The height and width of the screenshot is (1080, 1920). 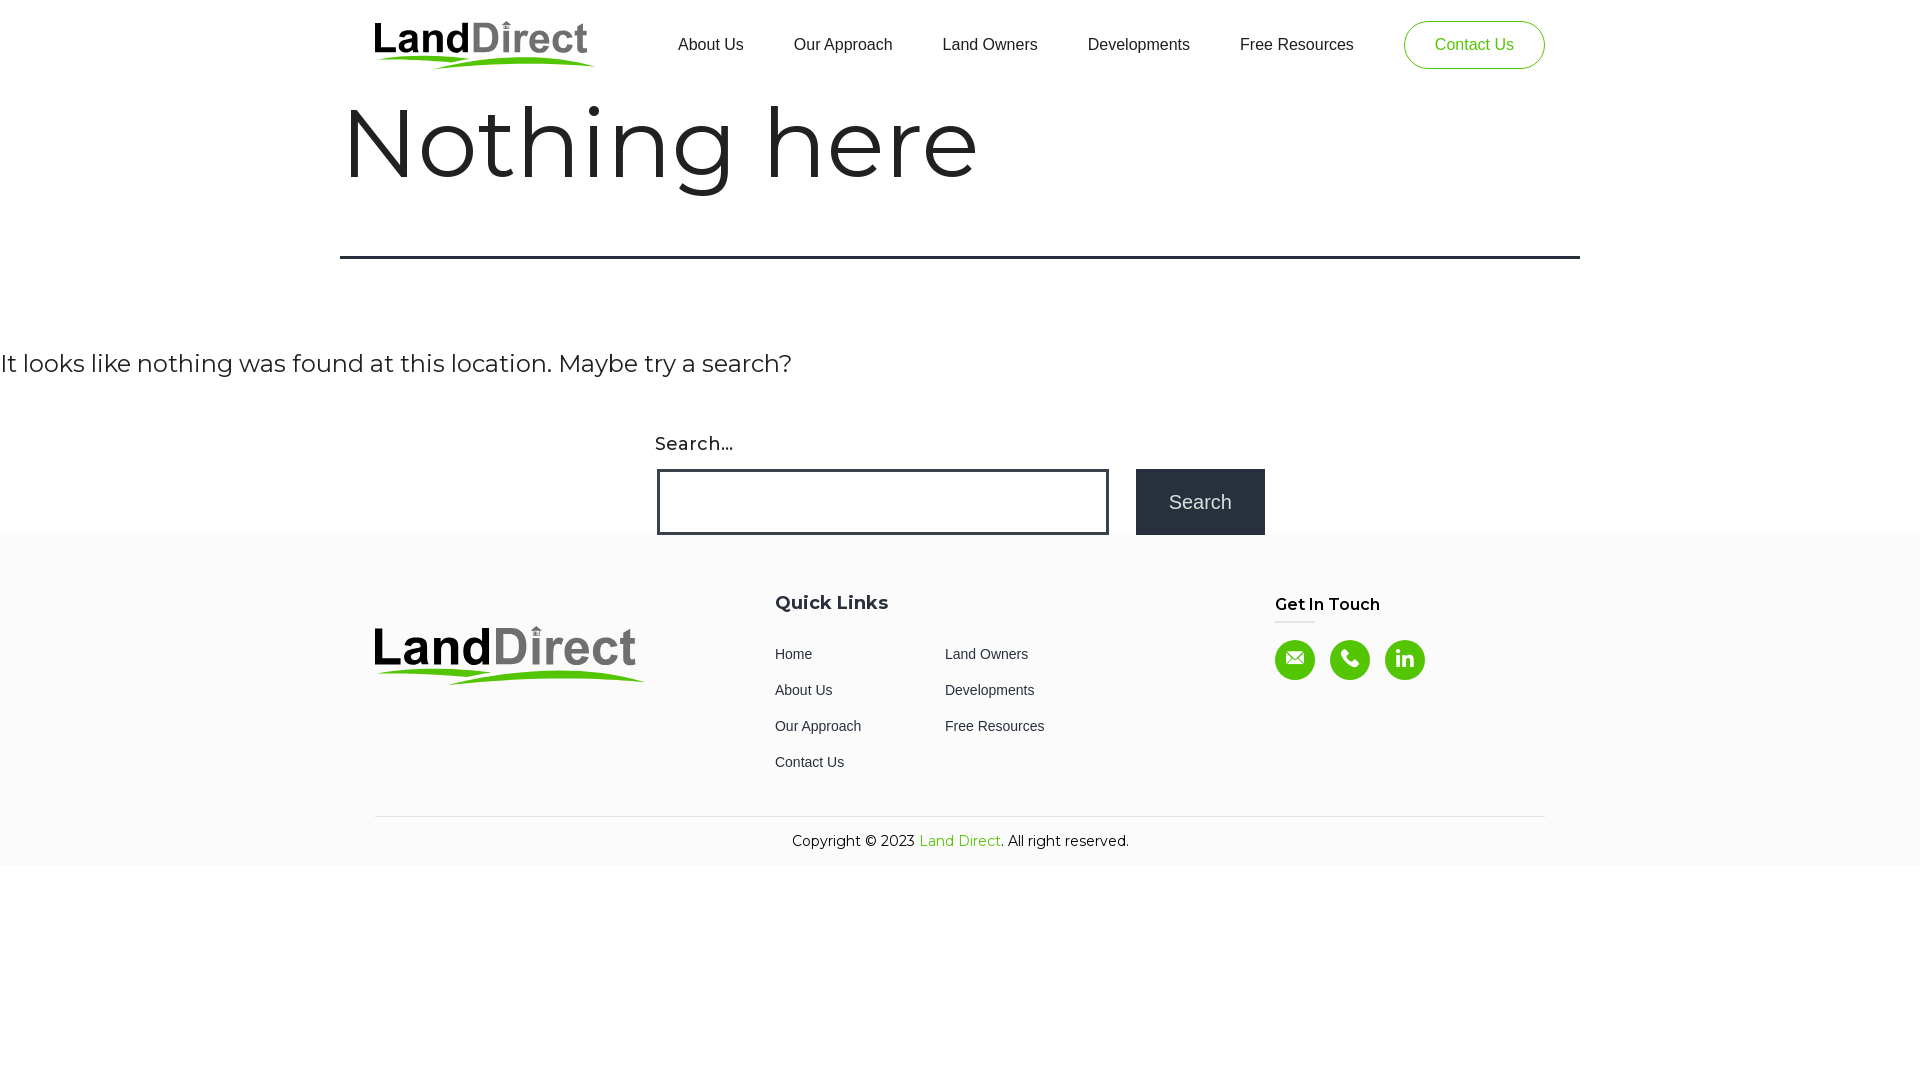 What do you see at coordinates (844, 45) in the screenshot?
I see `Our Approach` at bounding box center [844, 45].